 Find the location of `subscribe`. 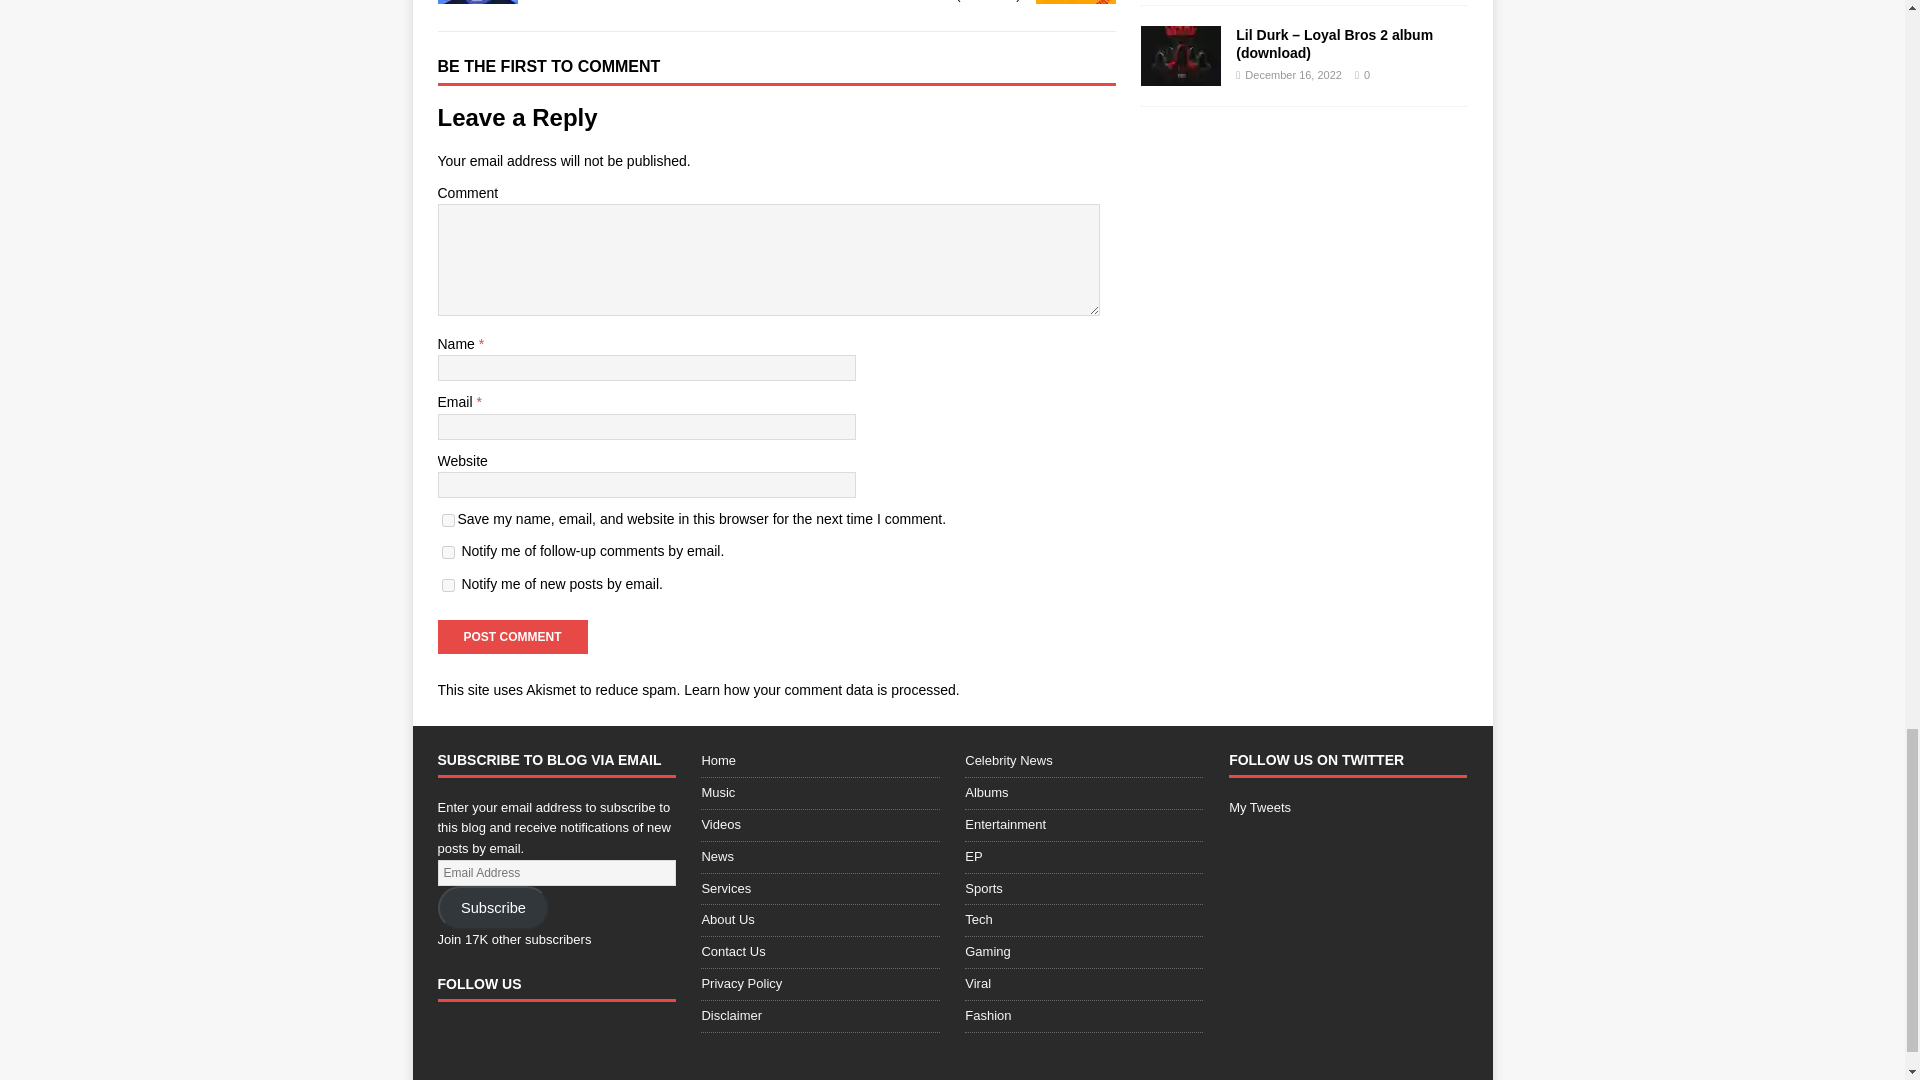

subscribe is located at coordinates (448, 552).